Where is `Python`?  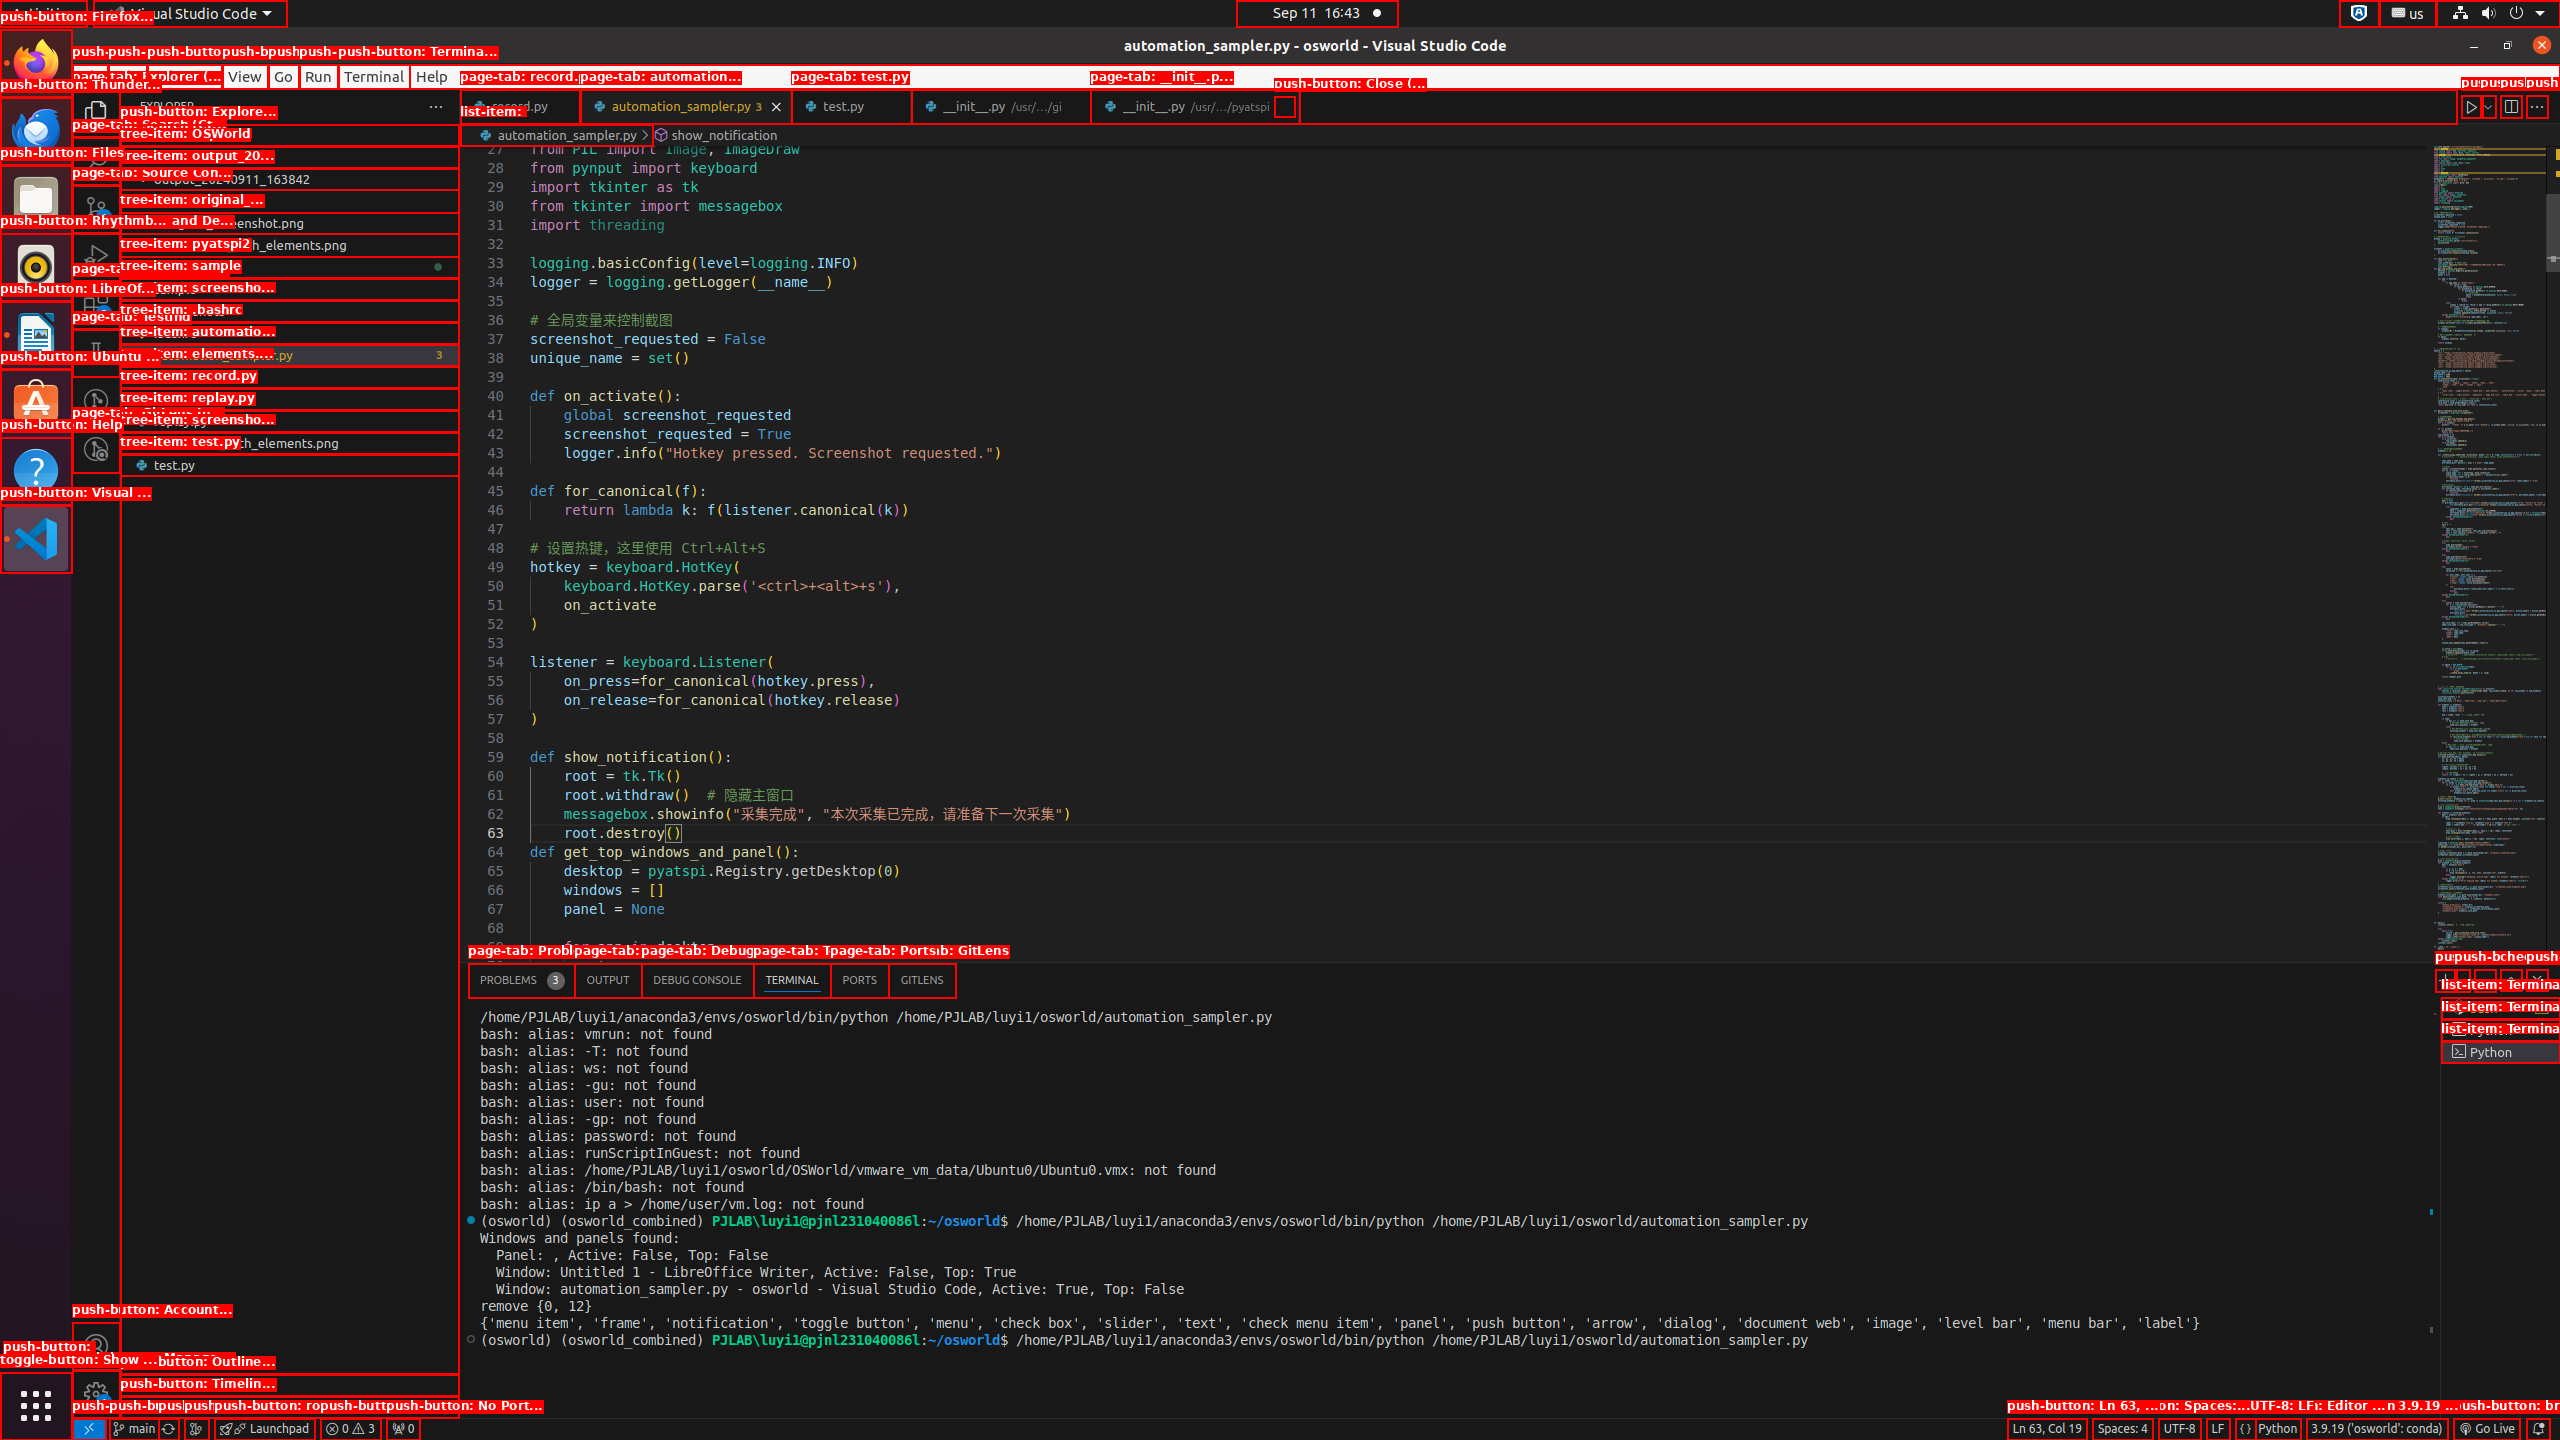
Python is located at coordinates (2278, 1429).